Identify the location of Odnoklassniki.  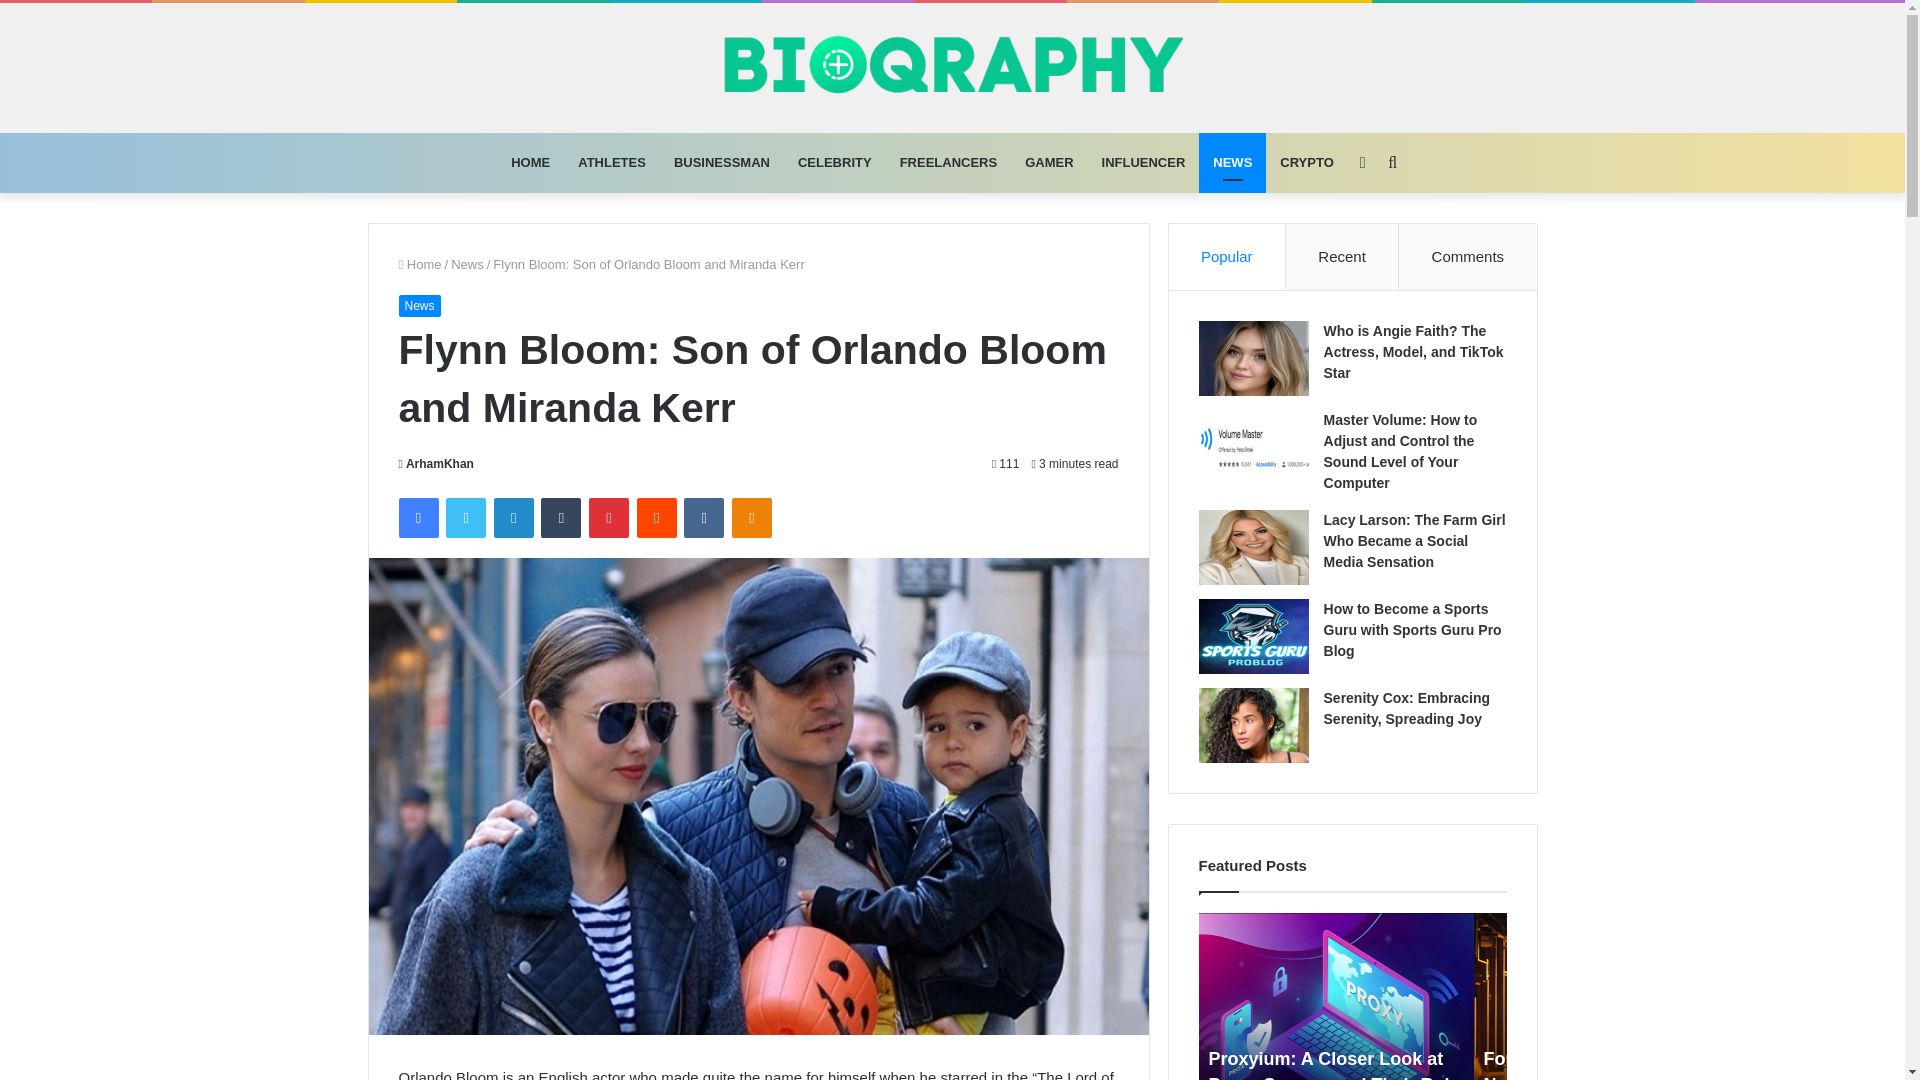
(751, 517).